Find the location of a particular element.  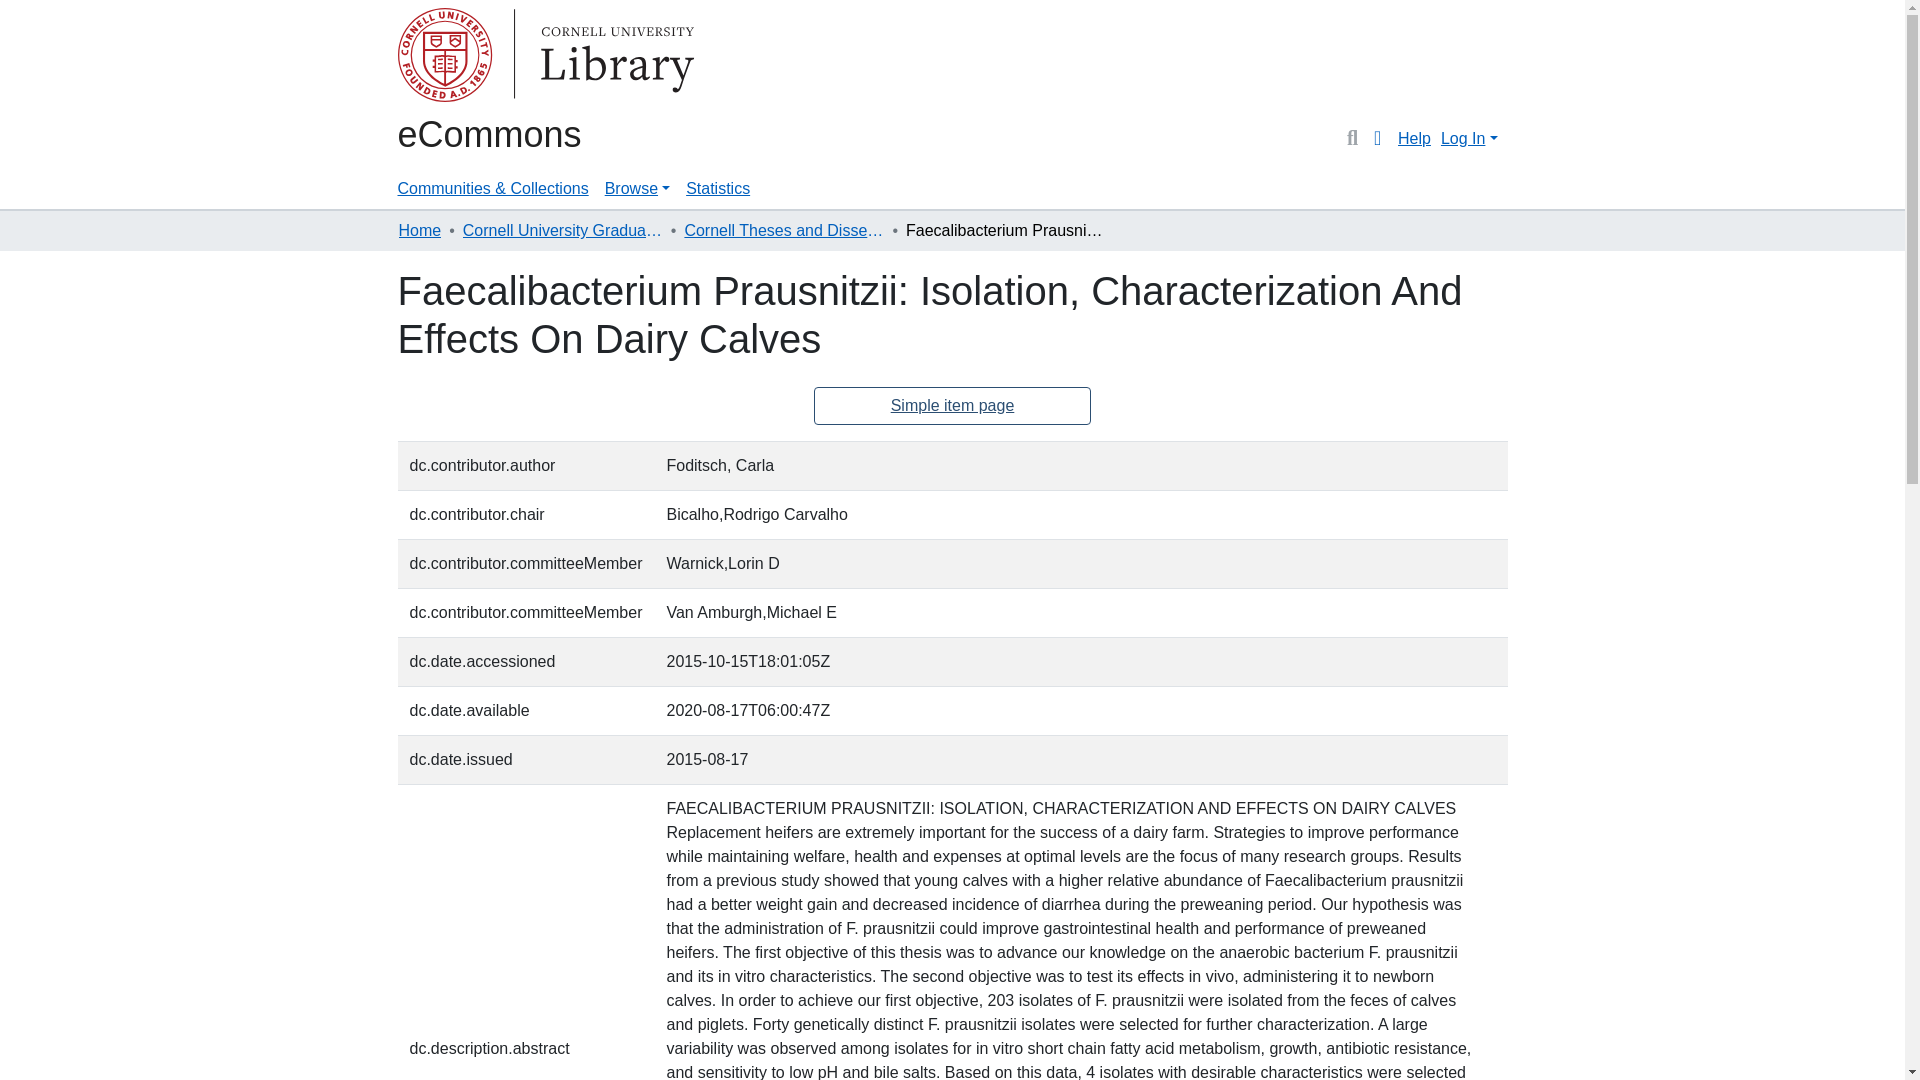

Cornell University Graduate School is located at coordinates (562, 231).